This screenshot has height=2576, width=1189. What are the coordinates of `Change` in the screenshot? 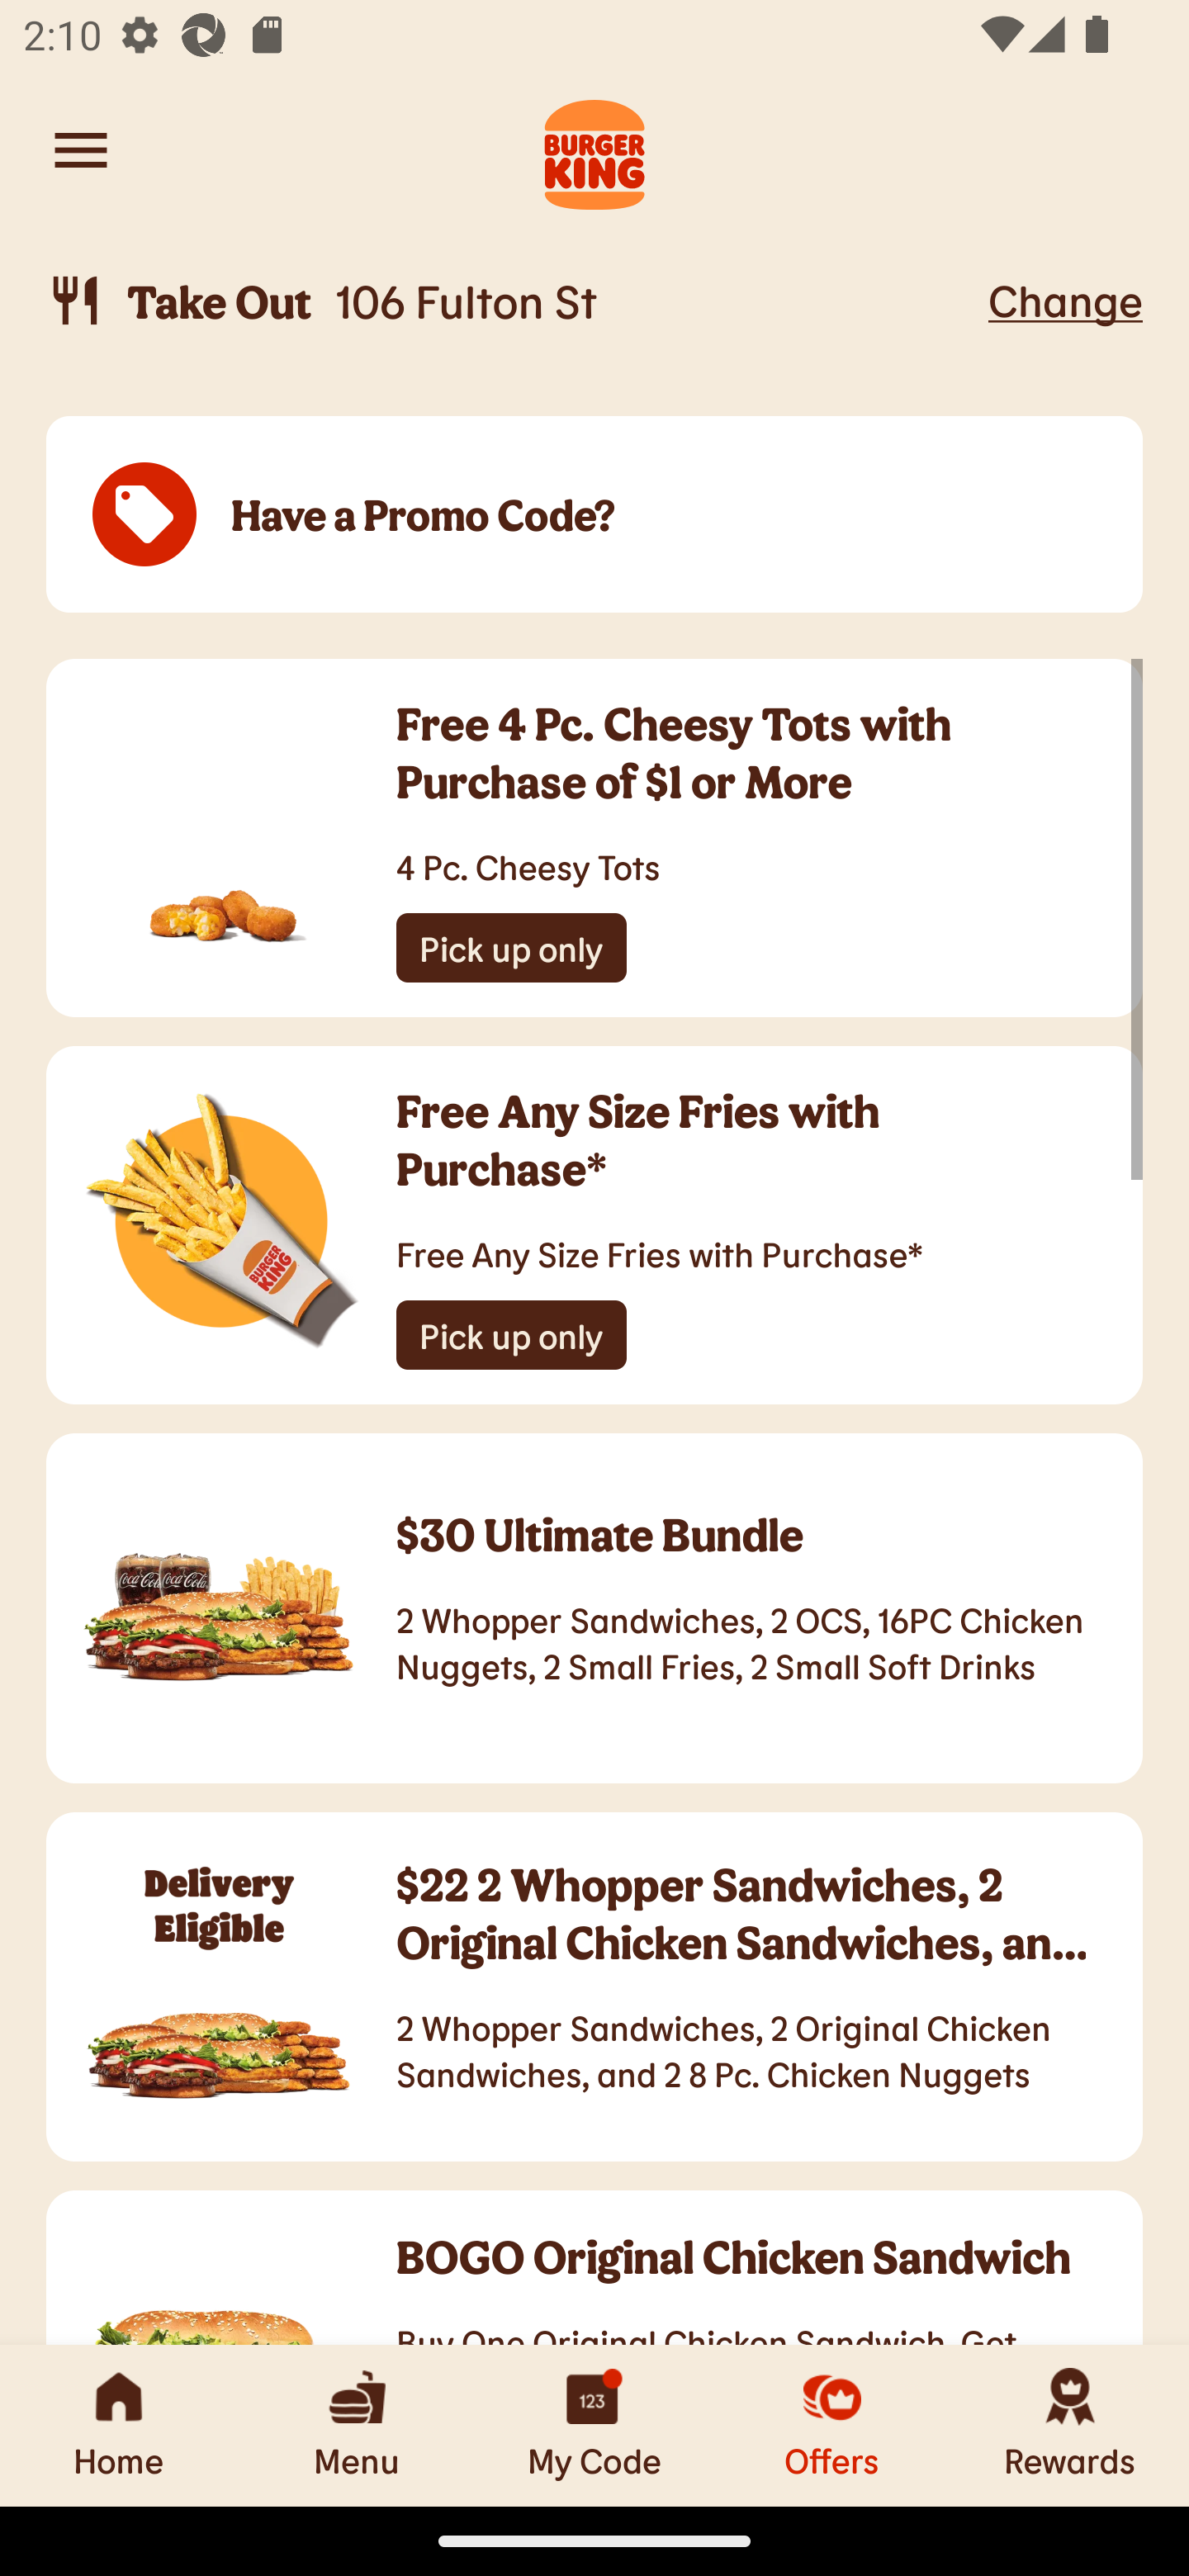 It's located at (1065, 300).